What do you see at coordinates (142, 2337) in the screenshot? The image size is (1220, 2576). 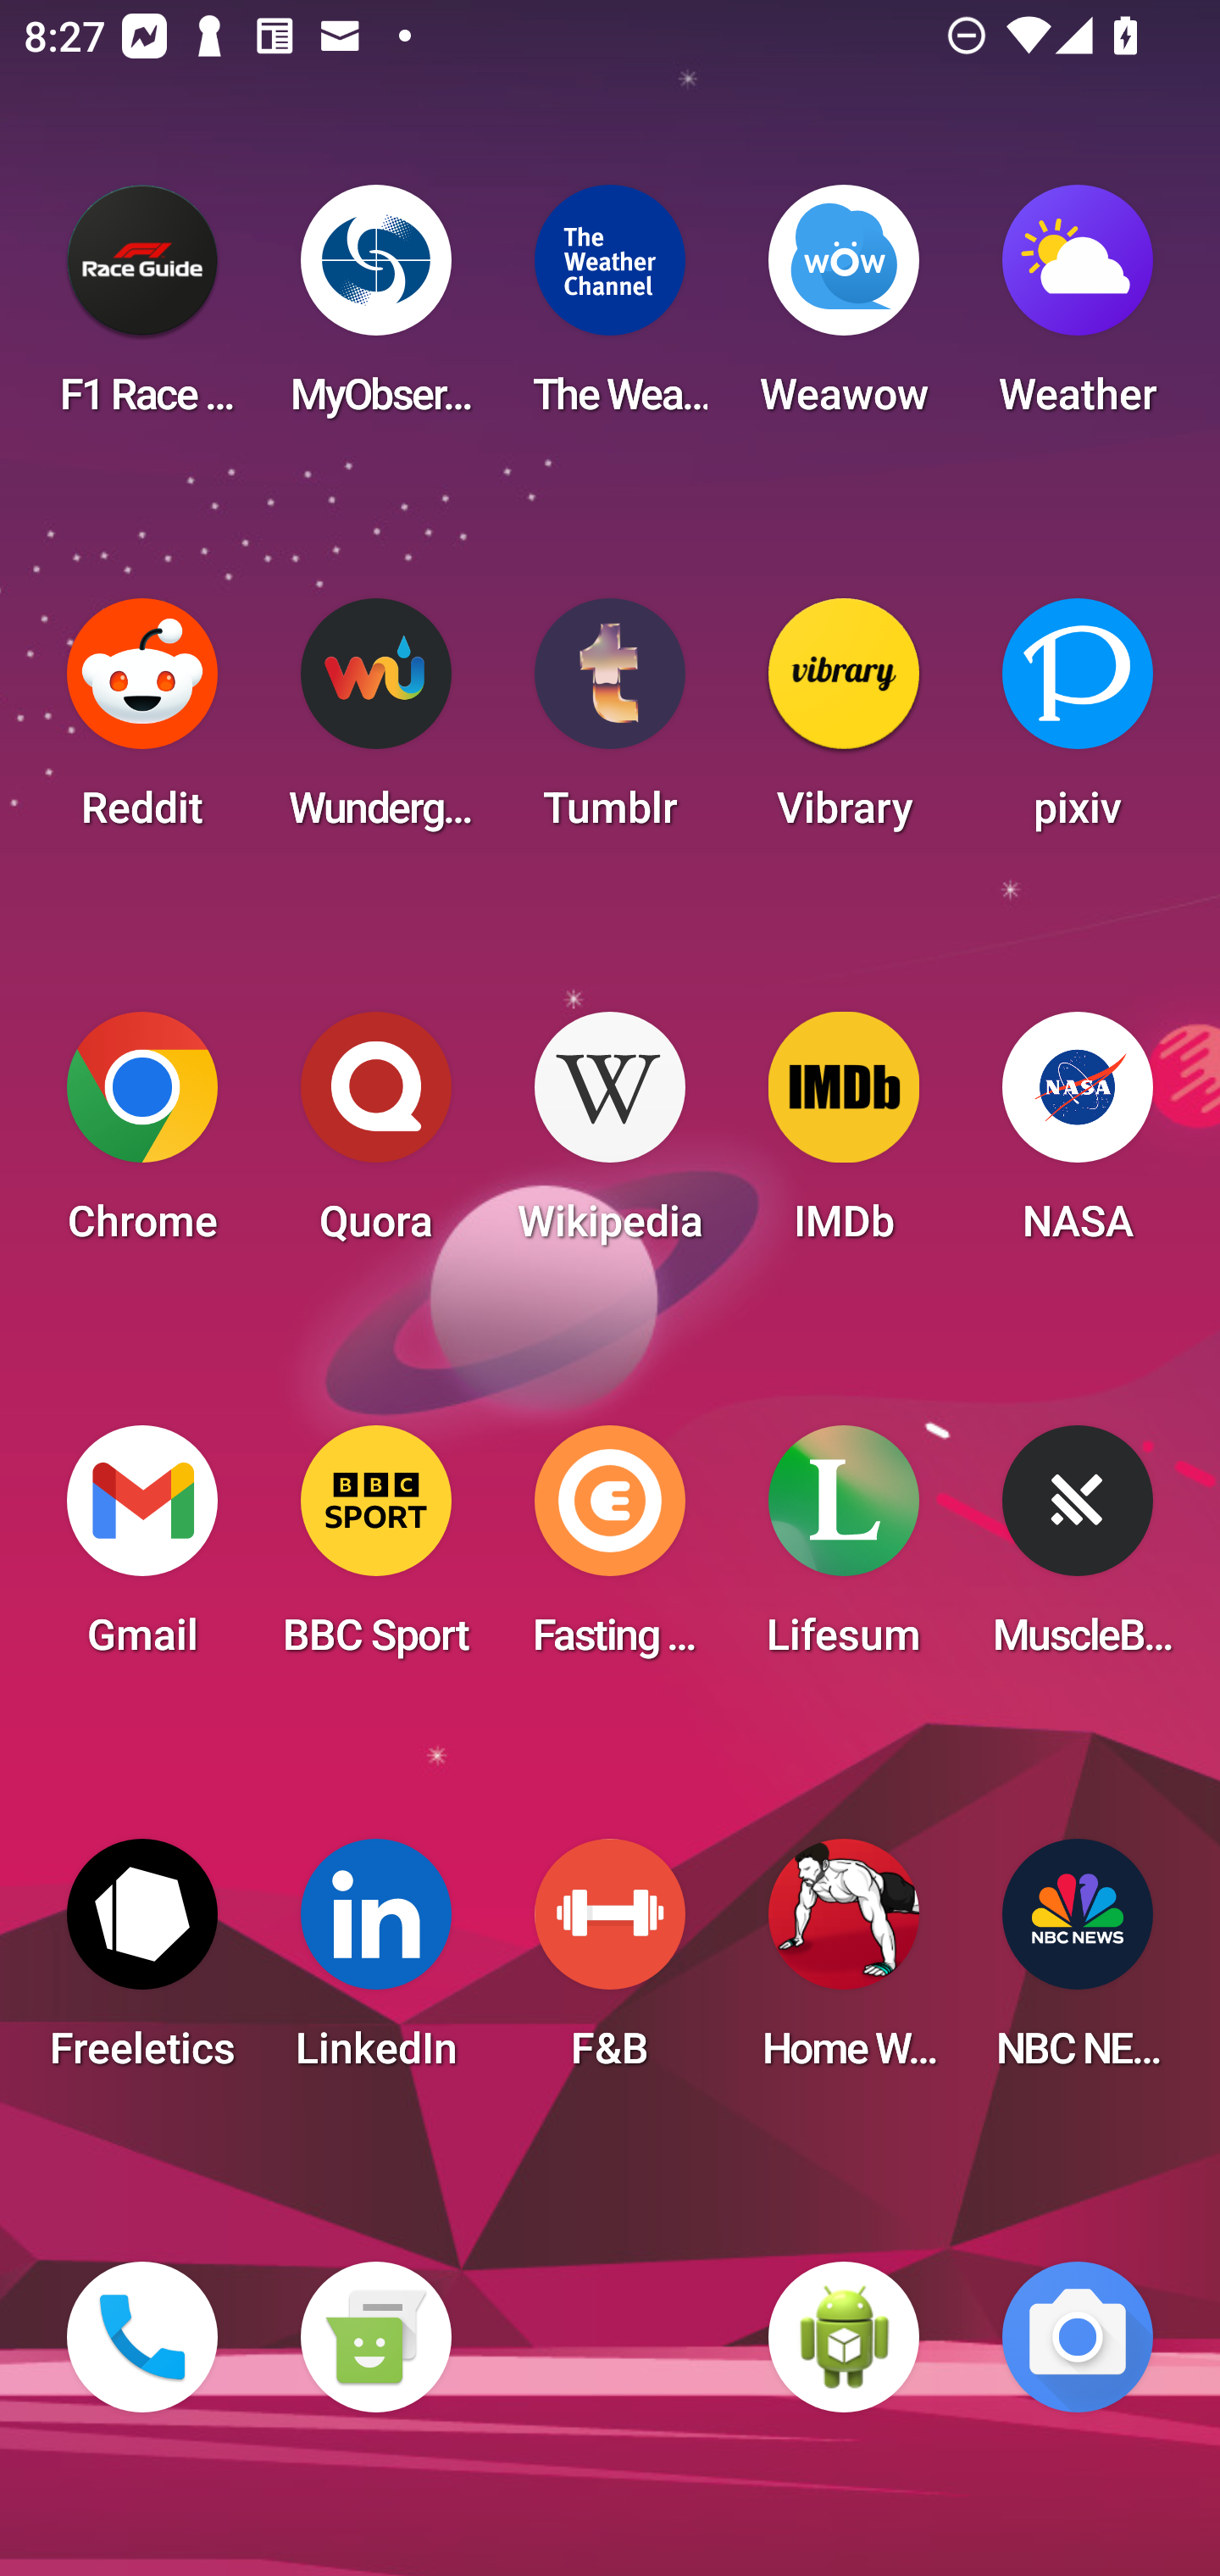 I see `Phone` at bounding box center [142, 2337].